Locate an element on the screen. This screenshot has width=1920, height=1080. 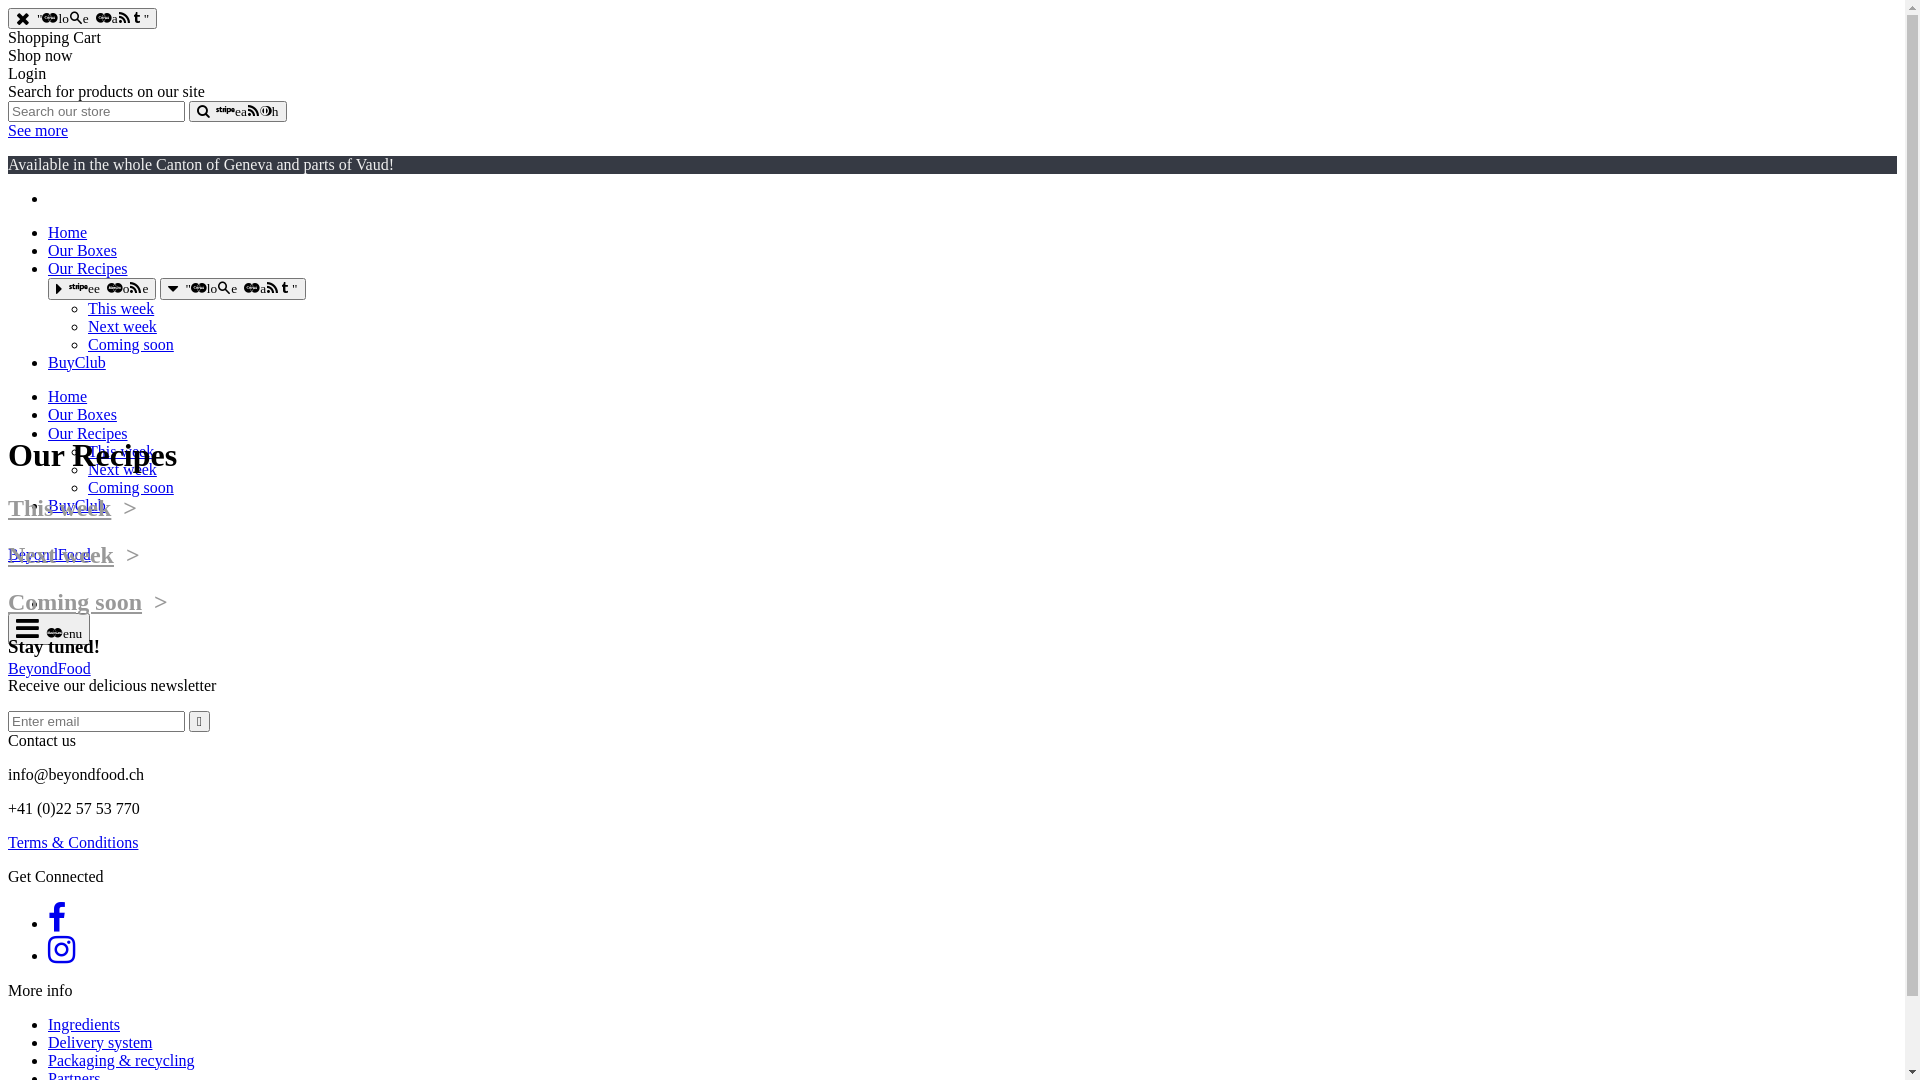
Delivery system is located at coordinates (100, 1042).